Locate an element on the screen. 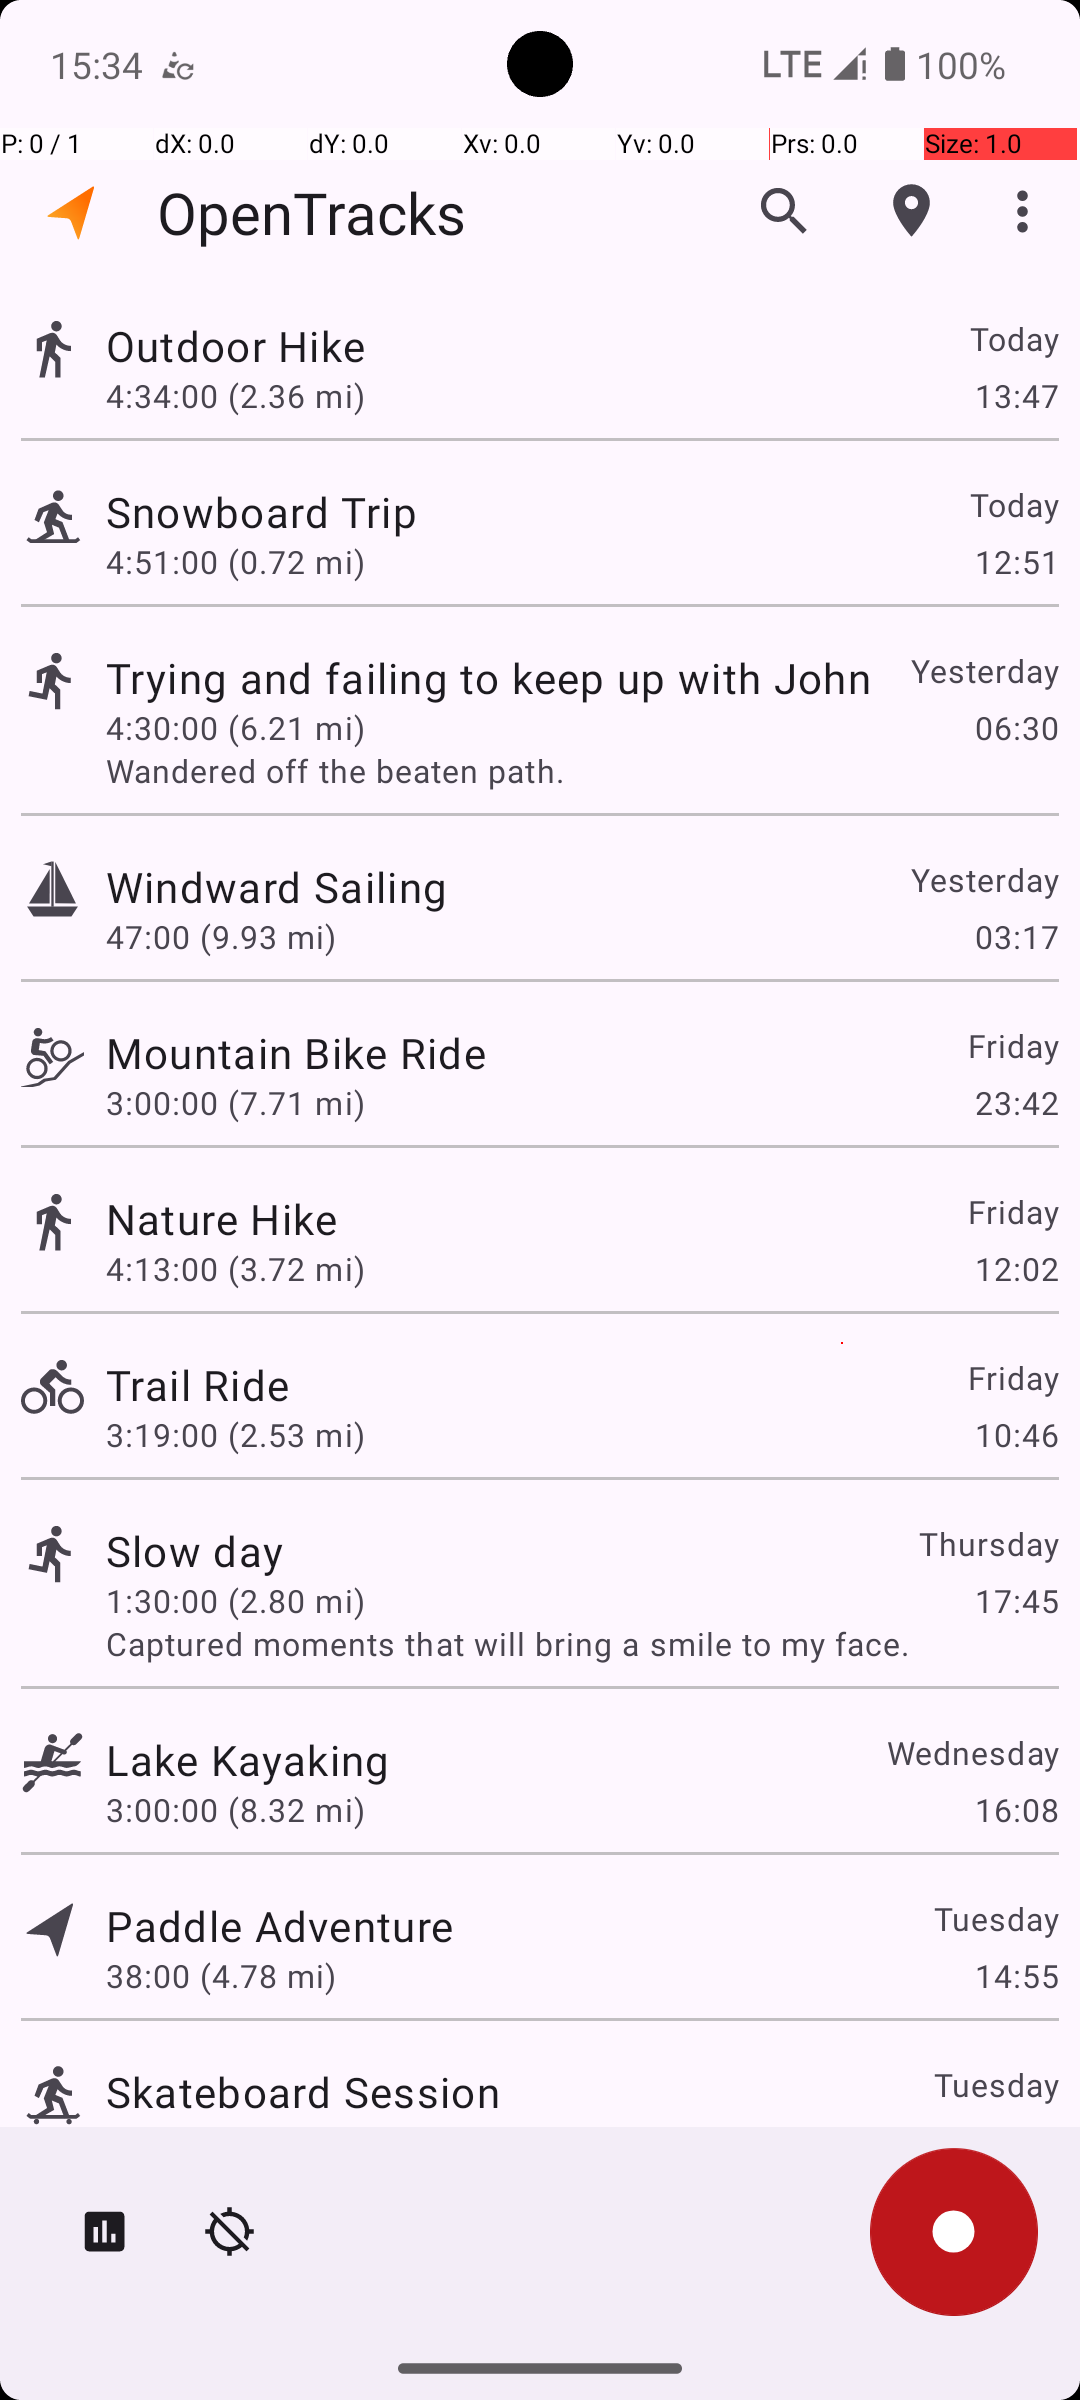 The image size is (1080, 2400). Snowboard Trip is located at coordinates (262, 512).